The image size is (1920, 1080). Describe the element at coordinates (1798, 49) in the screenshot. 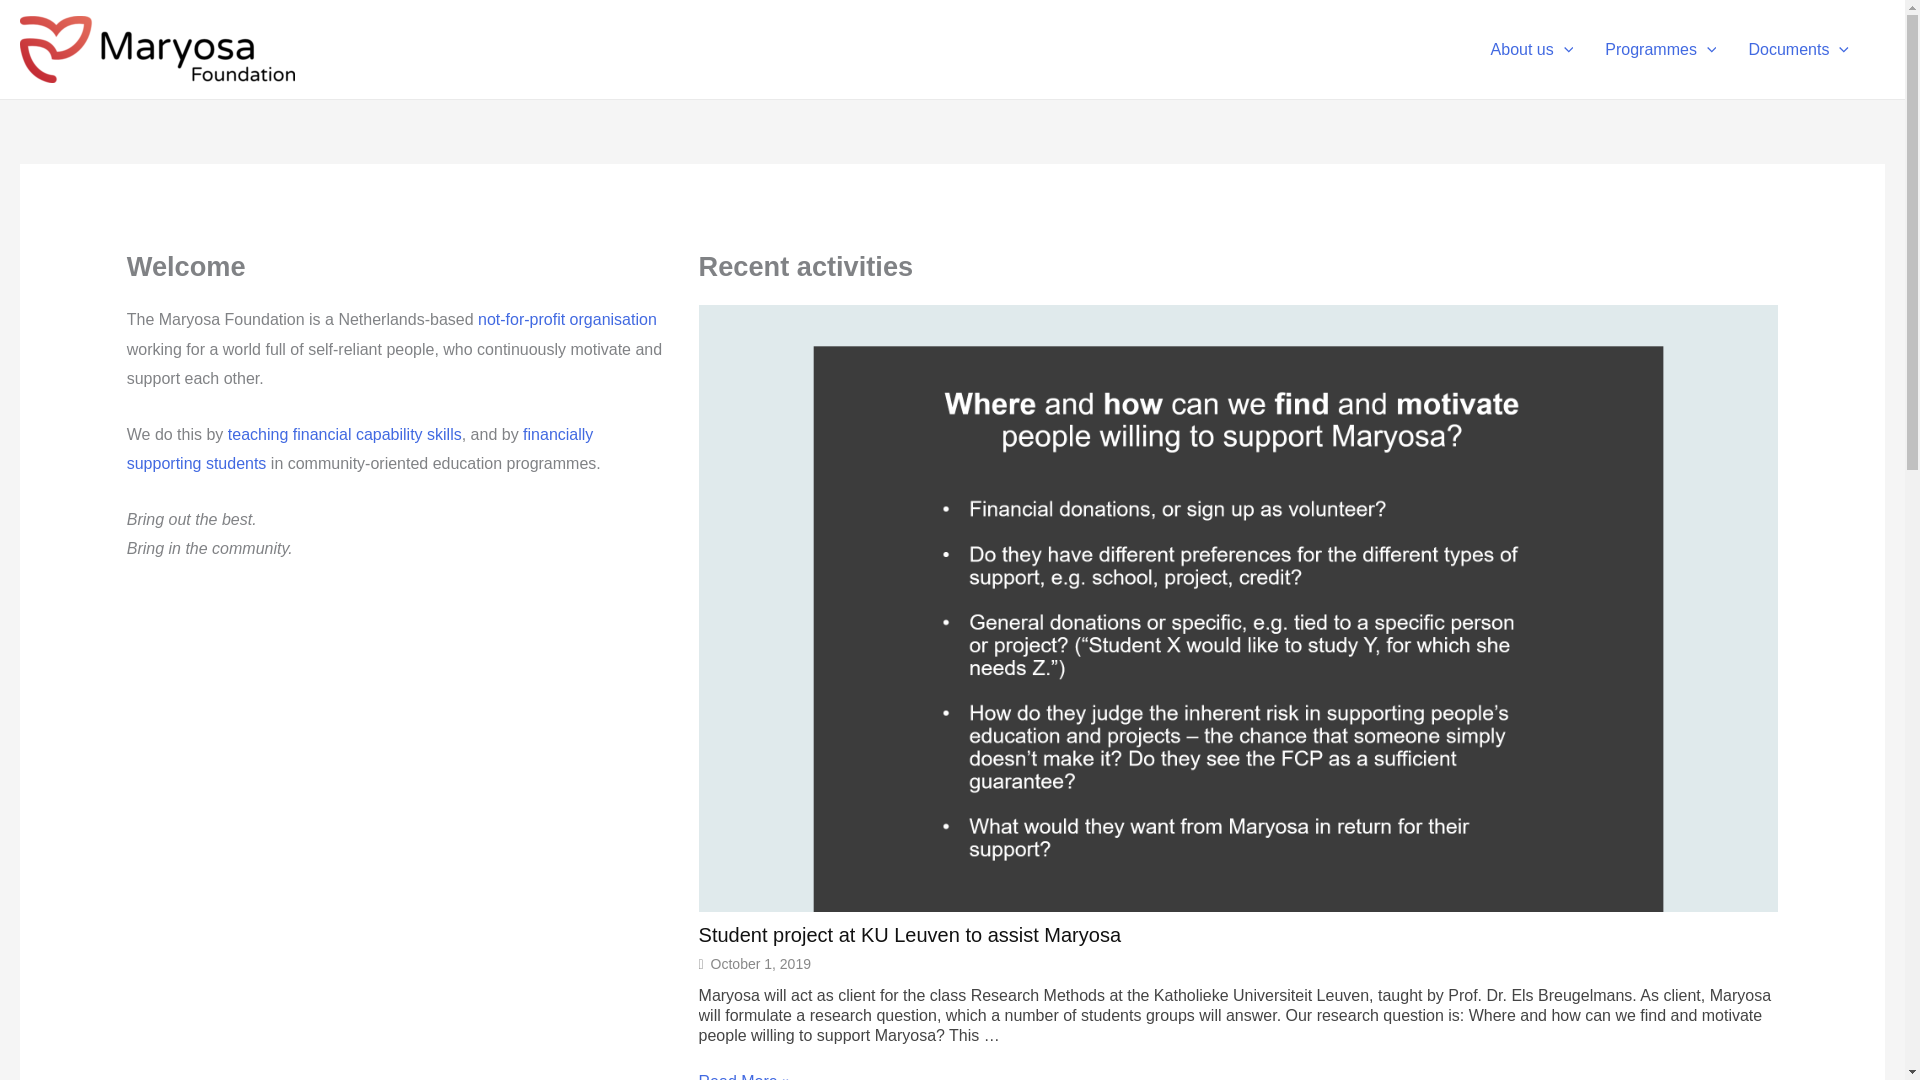

I see `Documents` at that location.